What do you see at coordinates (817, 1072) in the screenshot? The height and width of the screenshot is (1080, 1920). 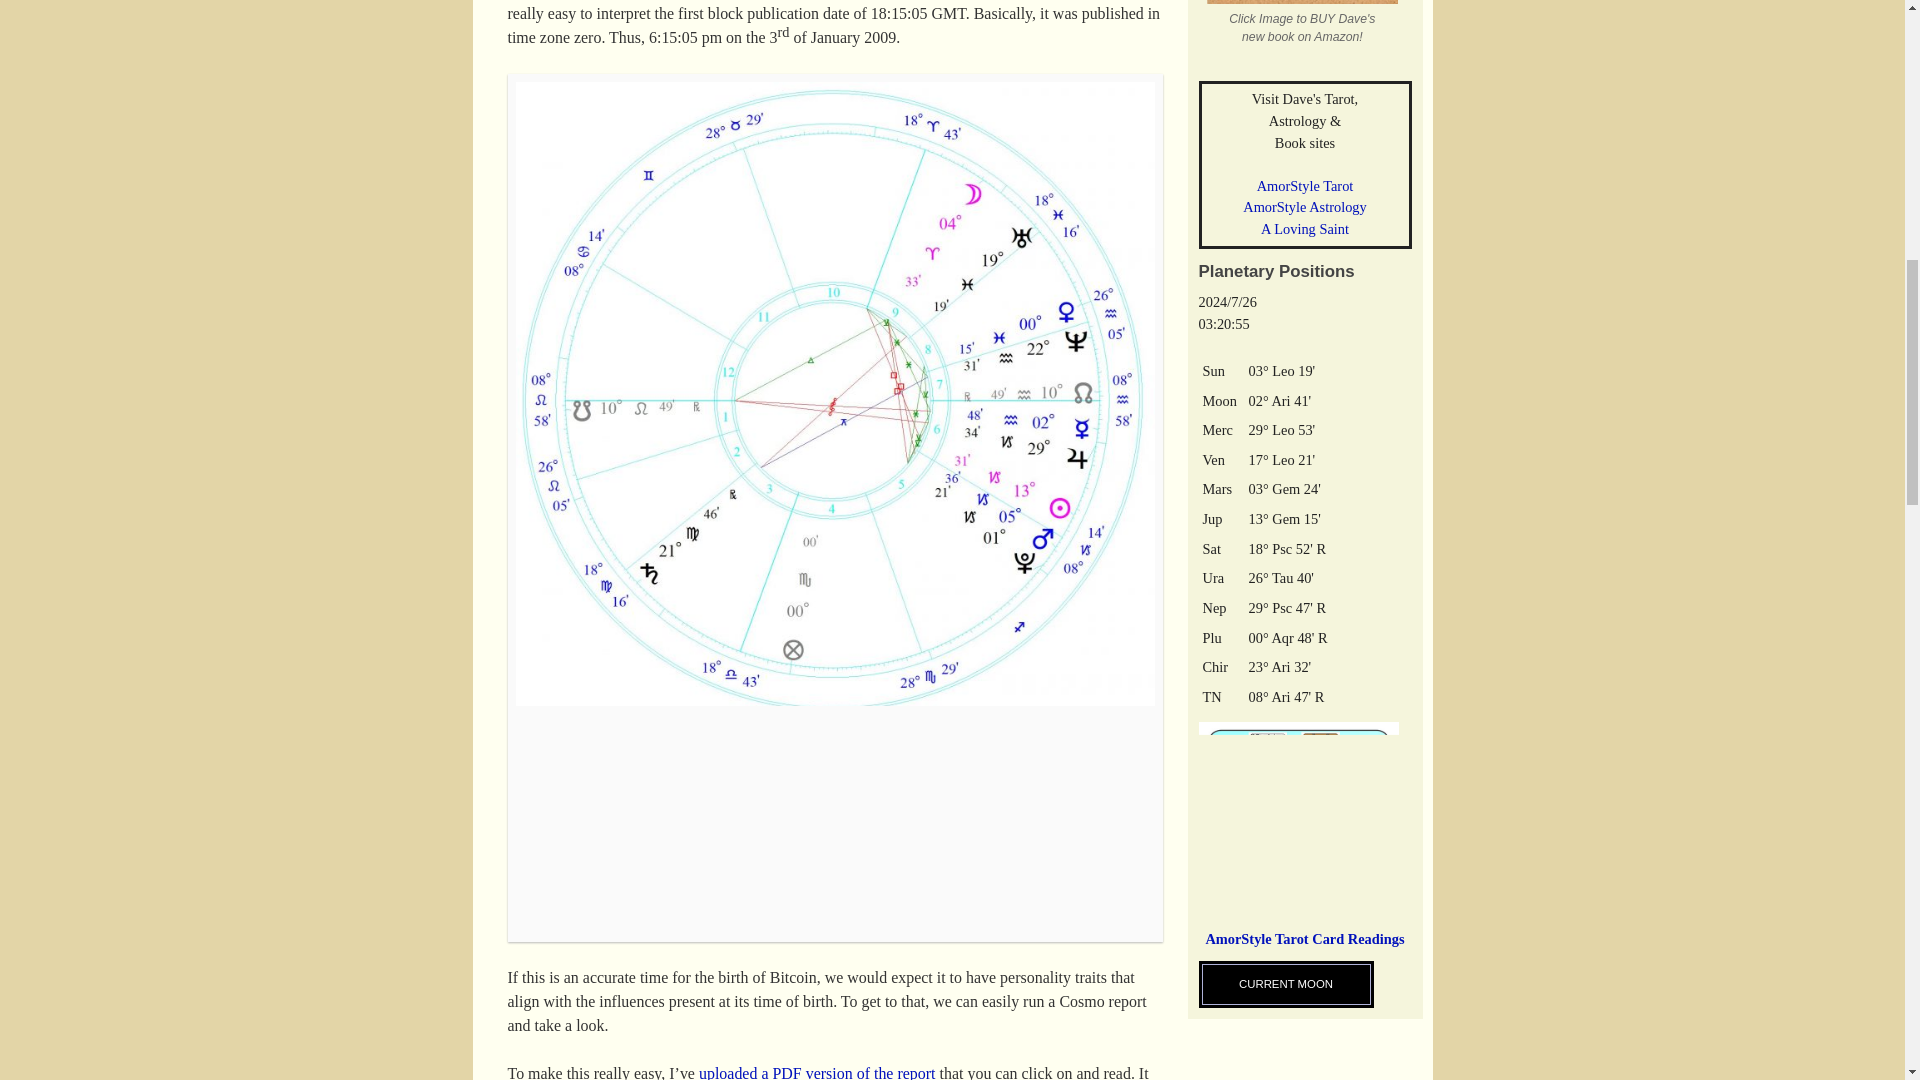 I see `uploaded a PDF version of the report` at bounding box center [817, 1072].